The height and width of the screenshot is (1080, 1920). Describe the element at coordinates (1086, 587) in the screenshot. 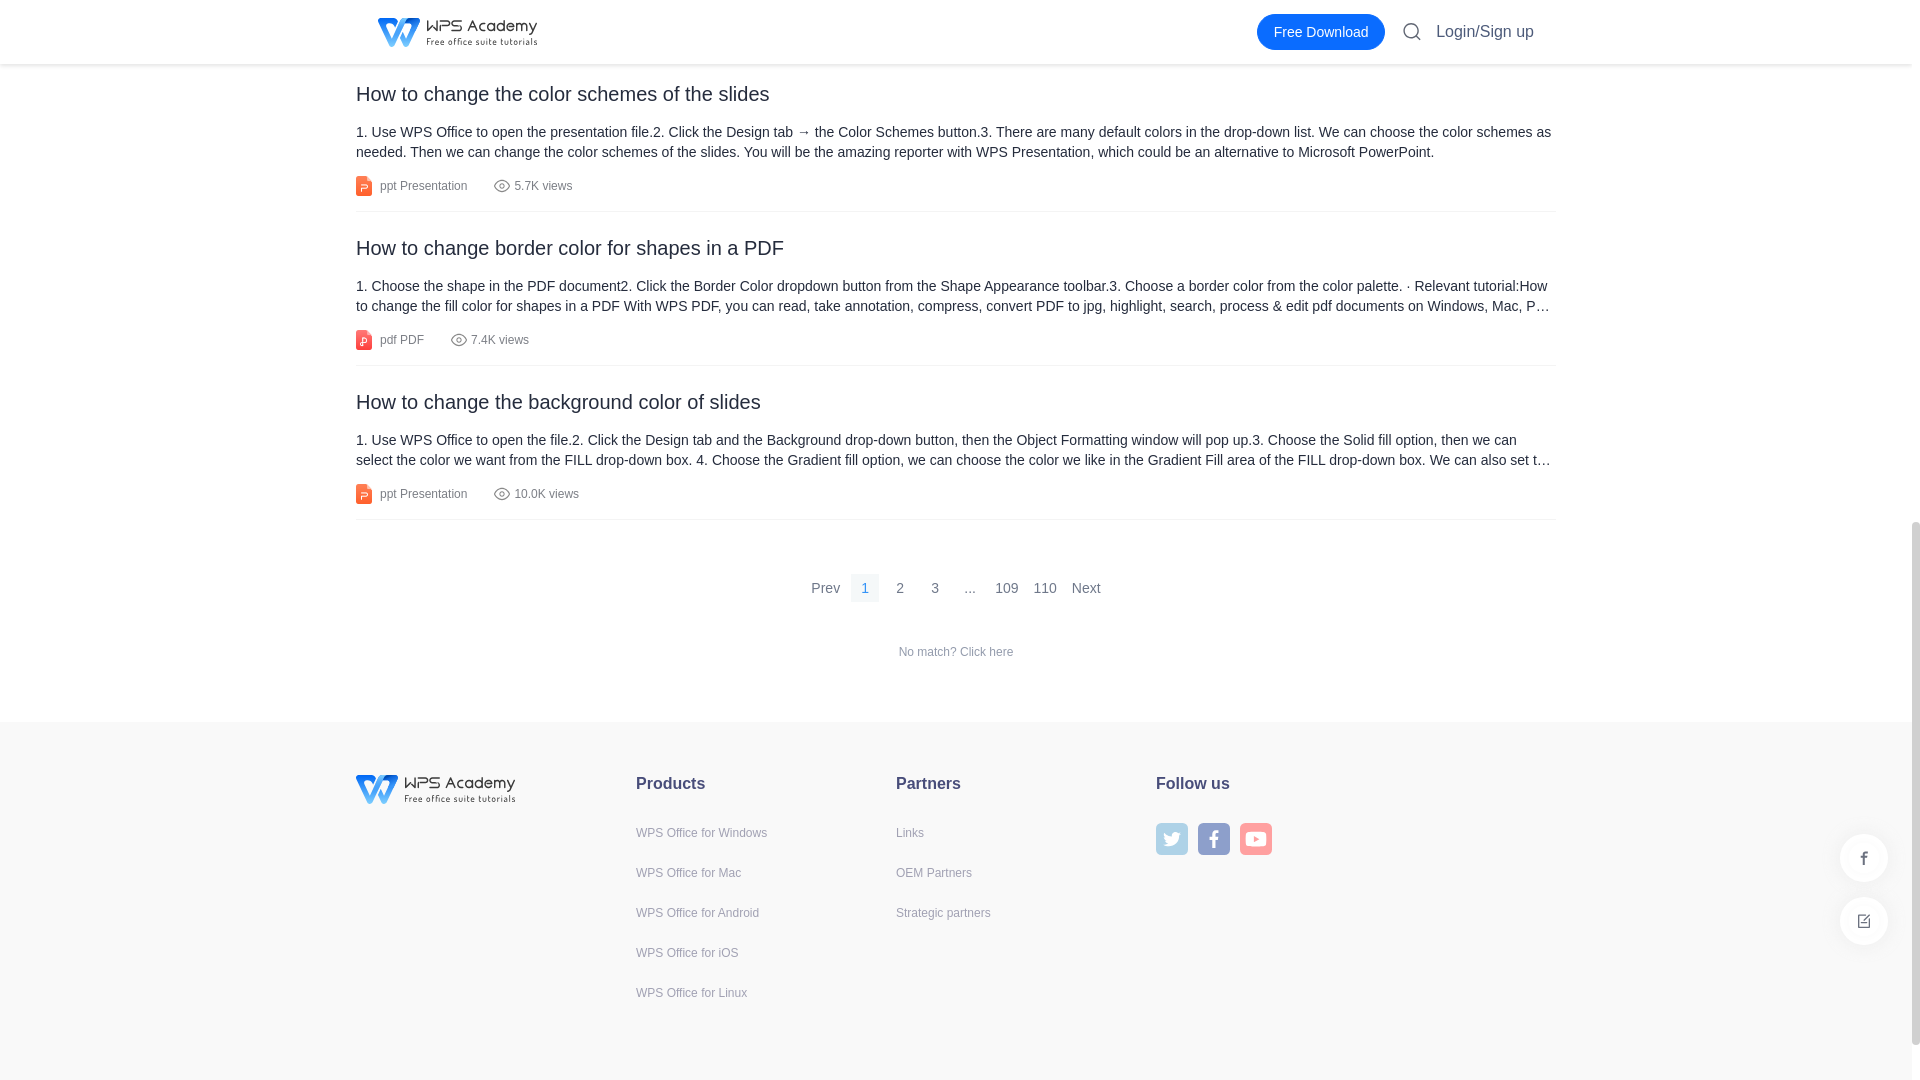

I see `Next` at that location.